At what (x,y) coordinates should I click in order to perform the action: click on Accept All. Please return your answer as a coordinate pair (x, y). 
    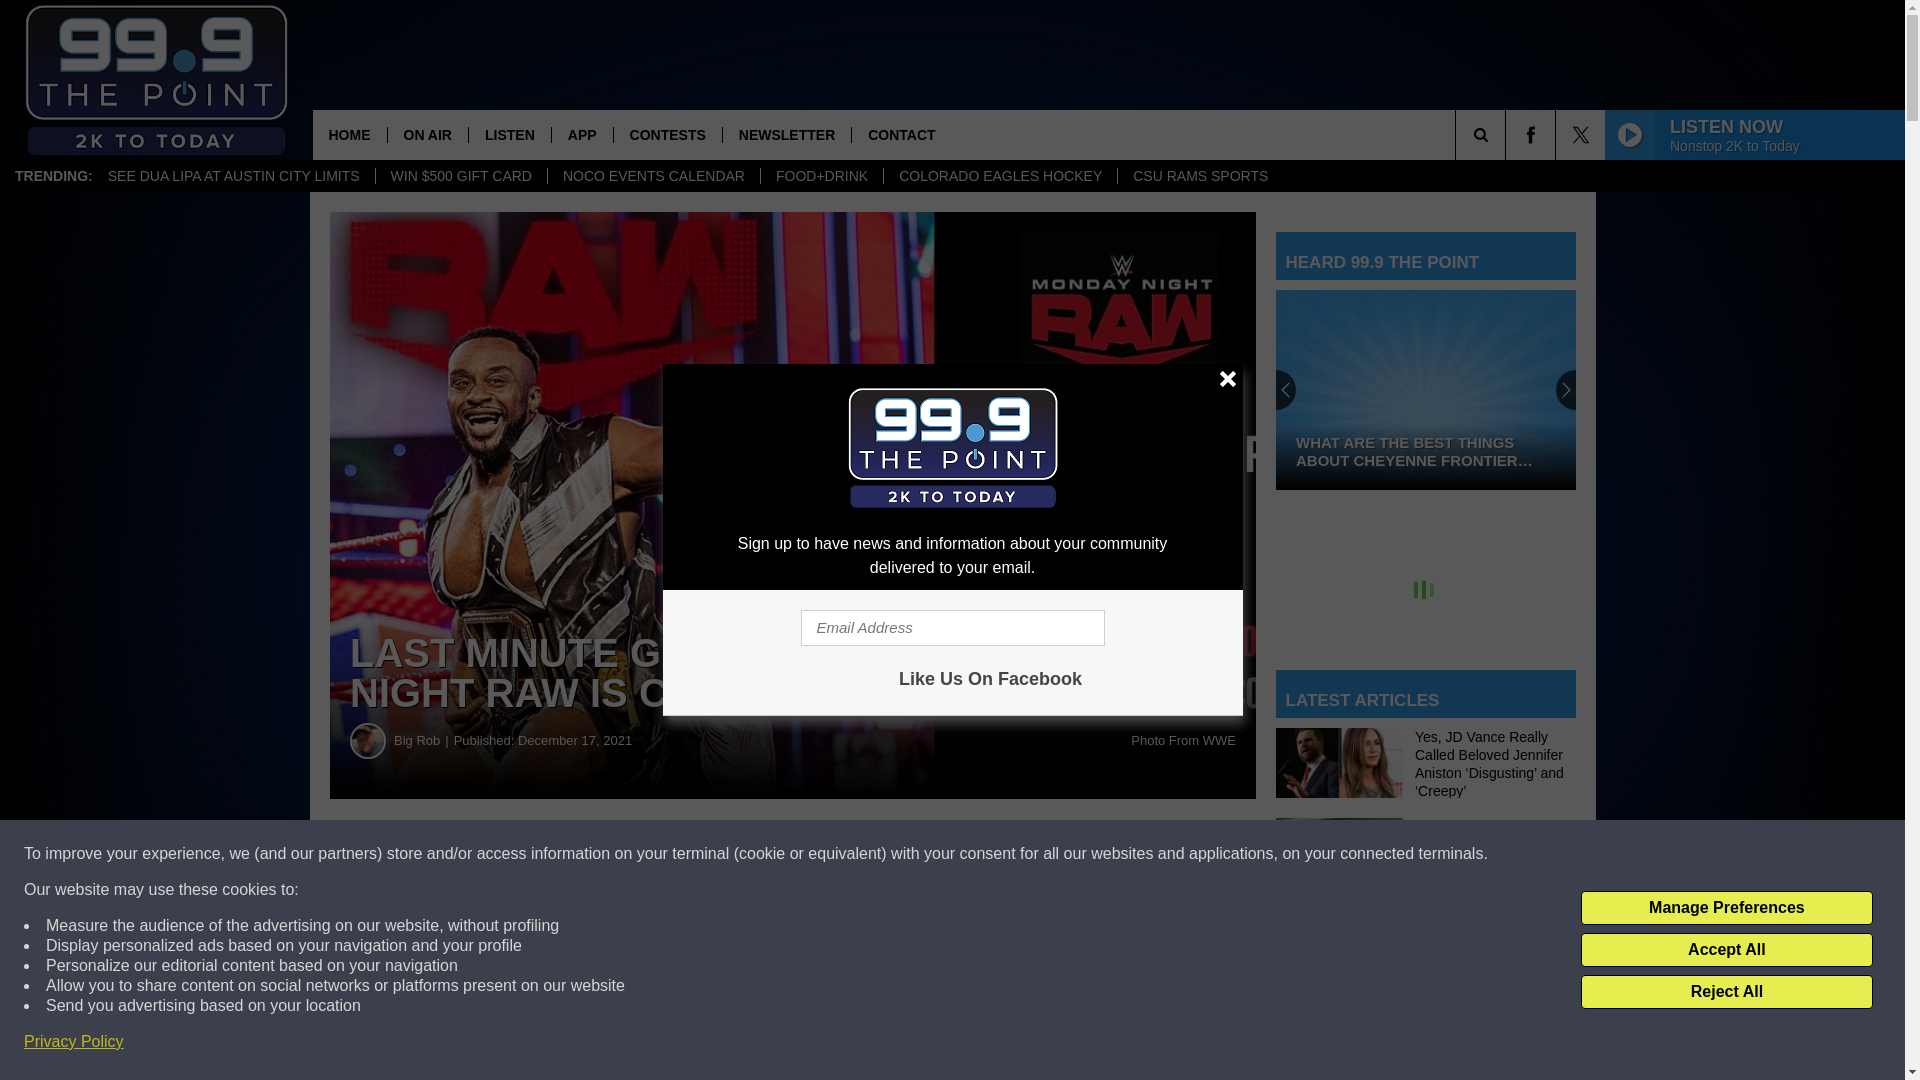
    Looking at the image, I should click on (1726, 950).